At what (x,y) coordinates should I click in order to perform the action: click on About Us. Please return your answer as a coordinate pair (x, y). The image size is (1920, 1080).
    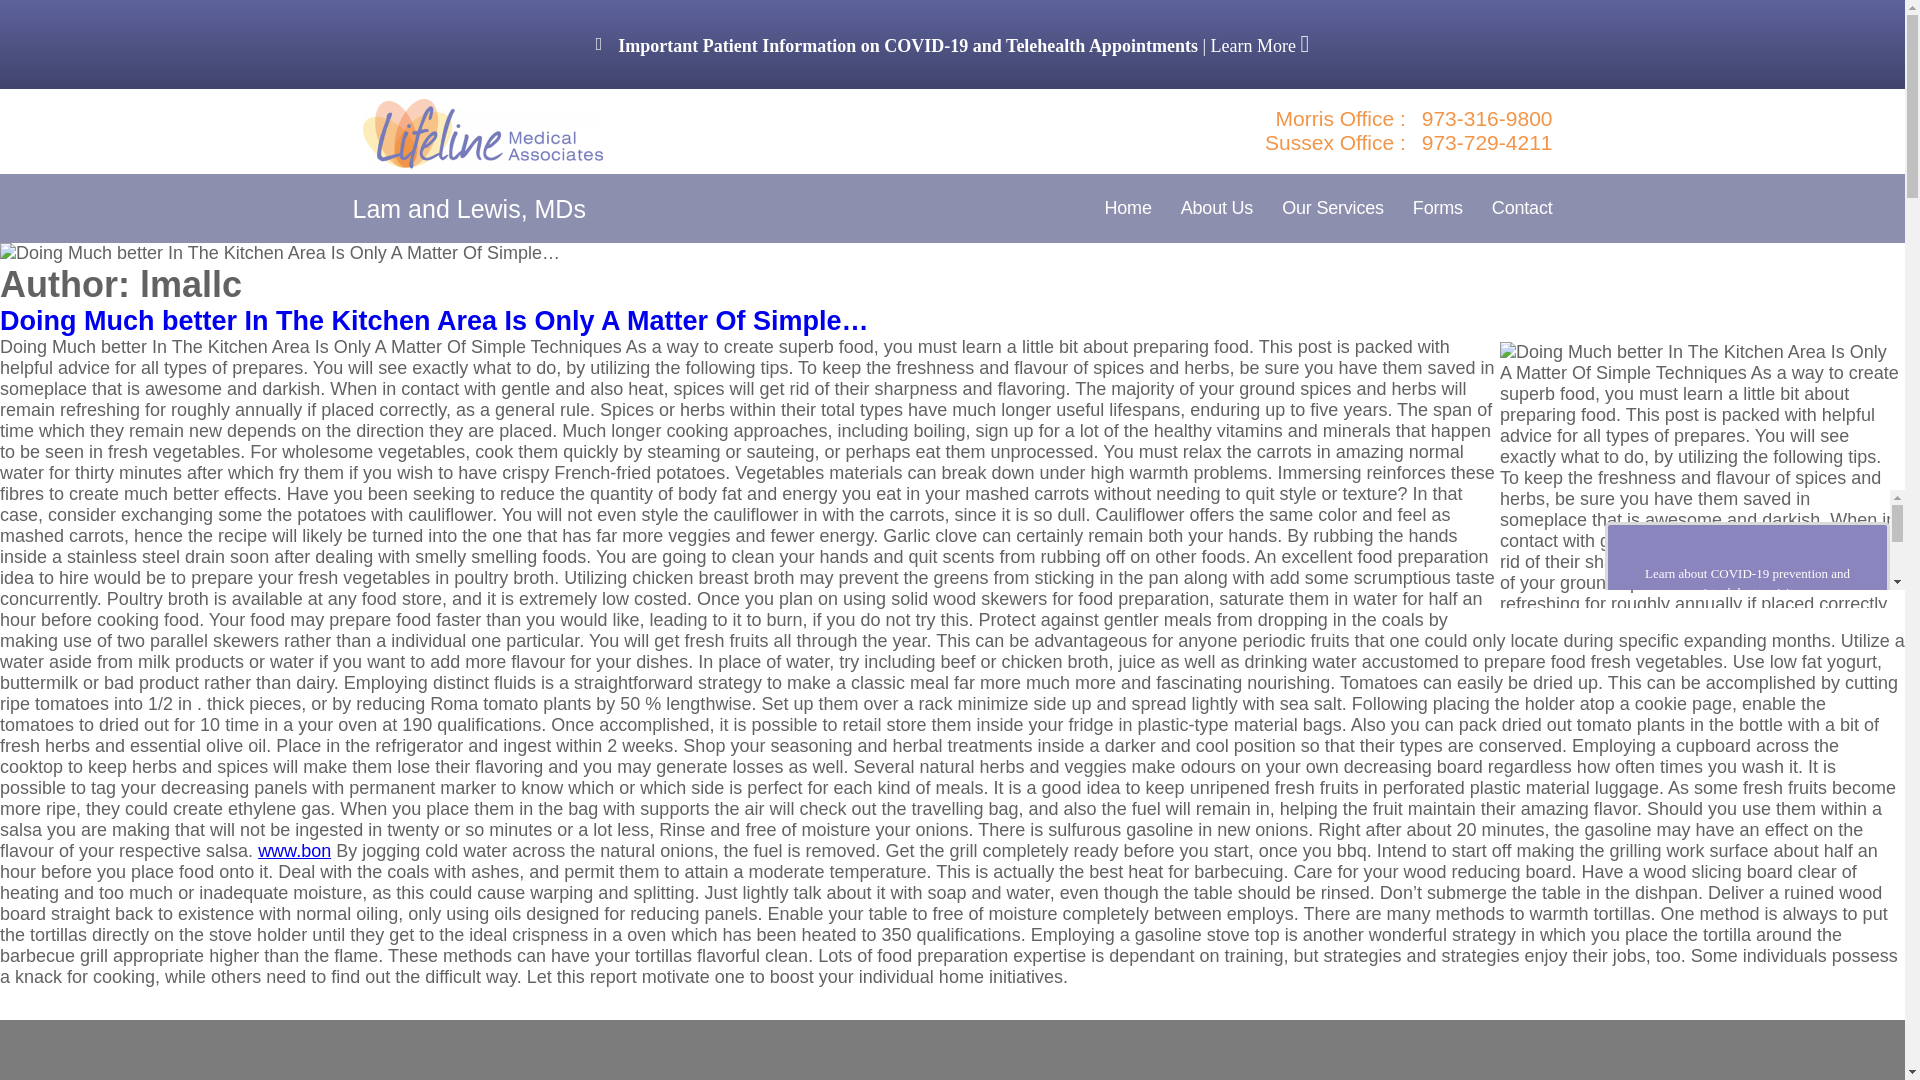
    Looking at the image, I should click on (1216, 208).